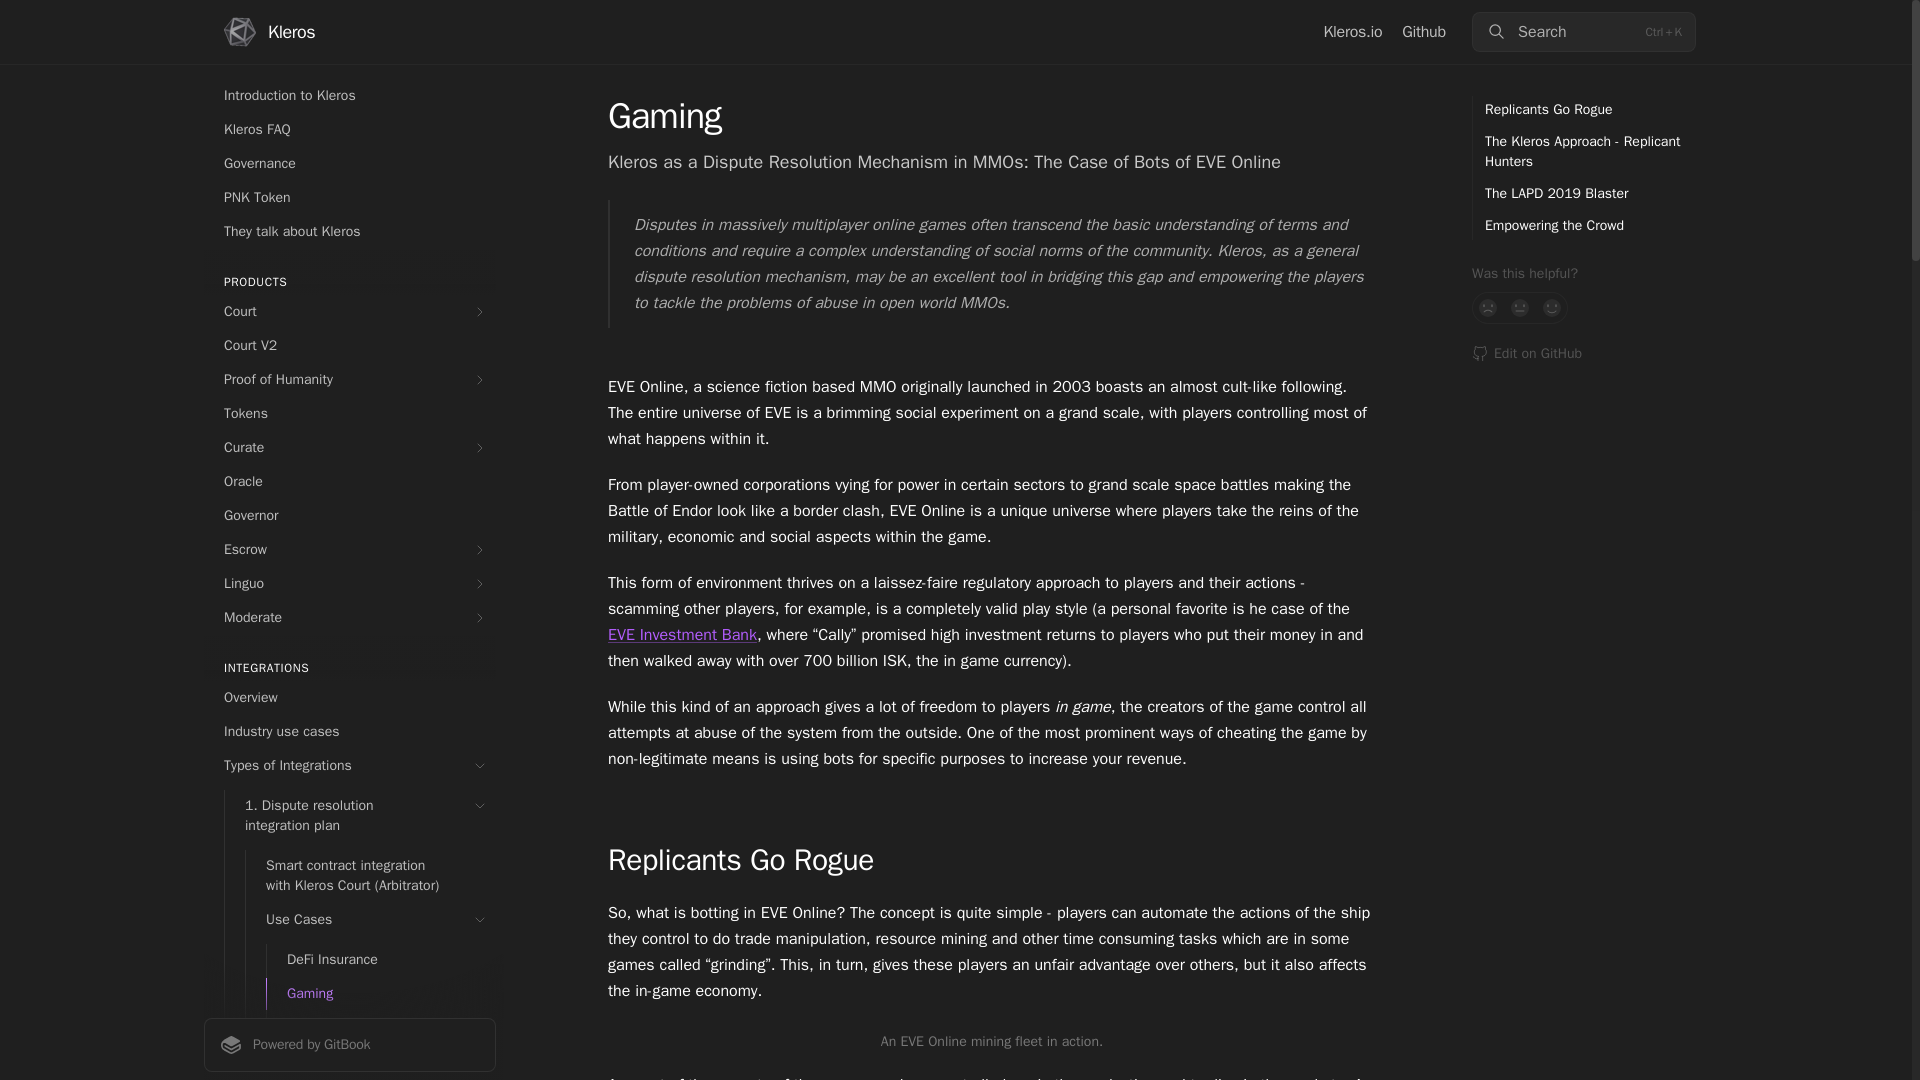  I want to click on Proof of Humanity, so click(349, 380).